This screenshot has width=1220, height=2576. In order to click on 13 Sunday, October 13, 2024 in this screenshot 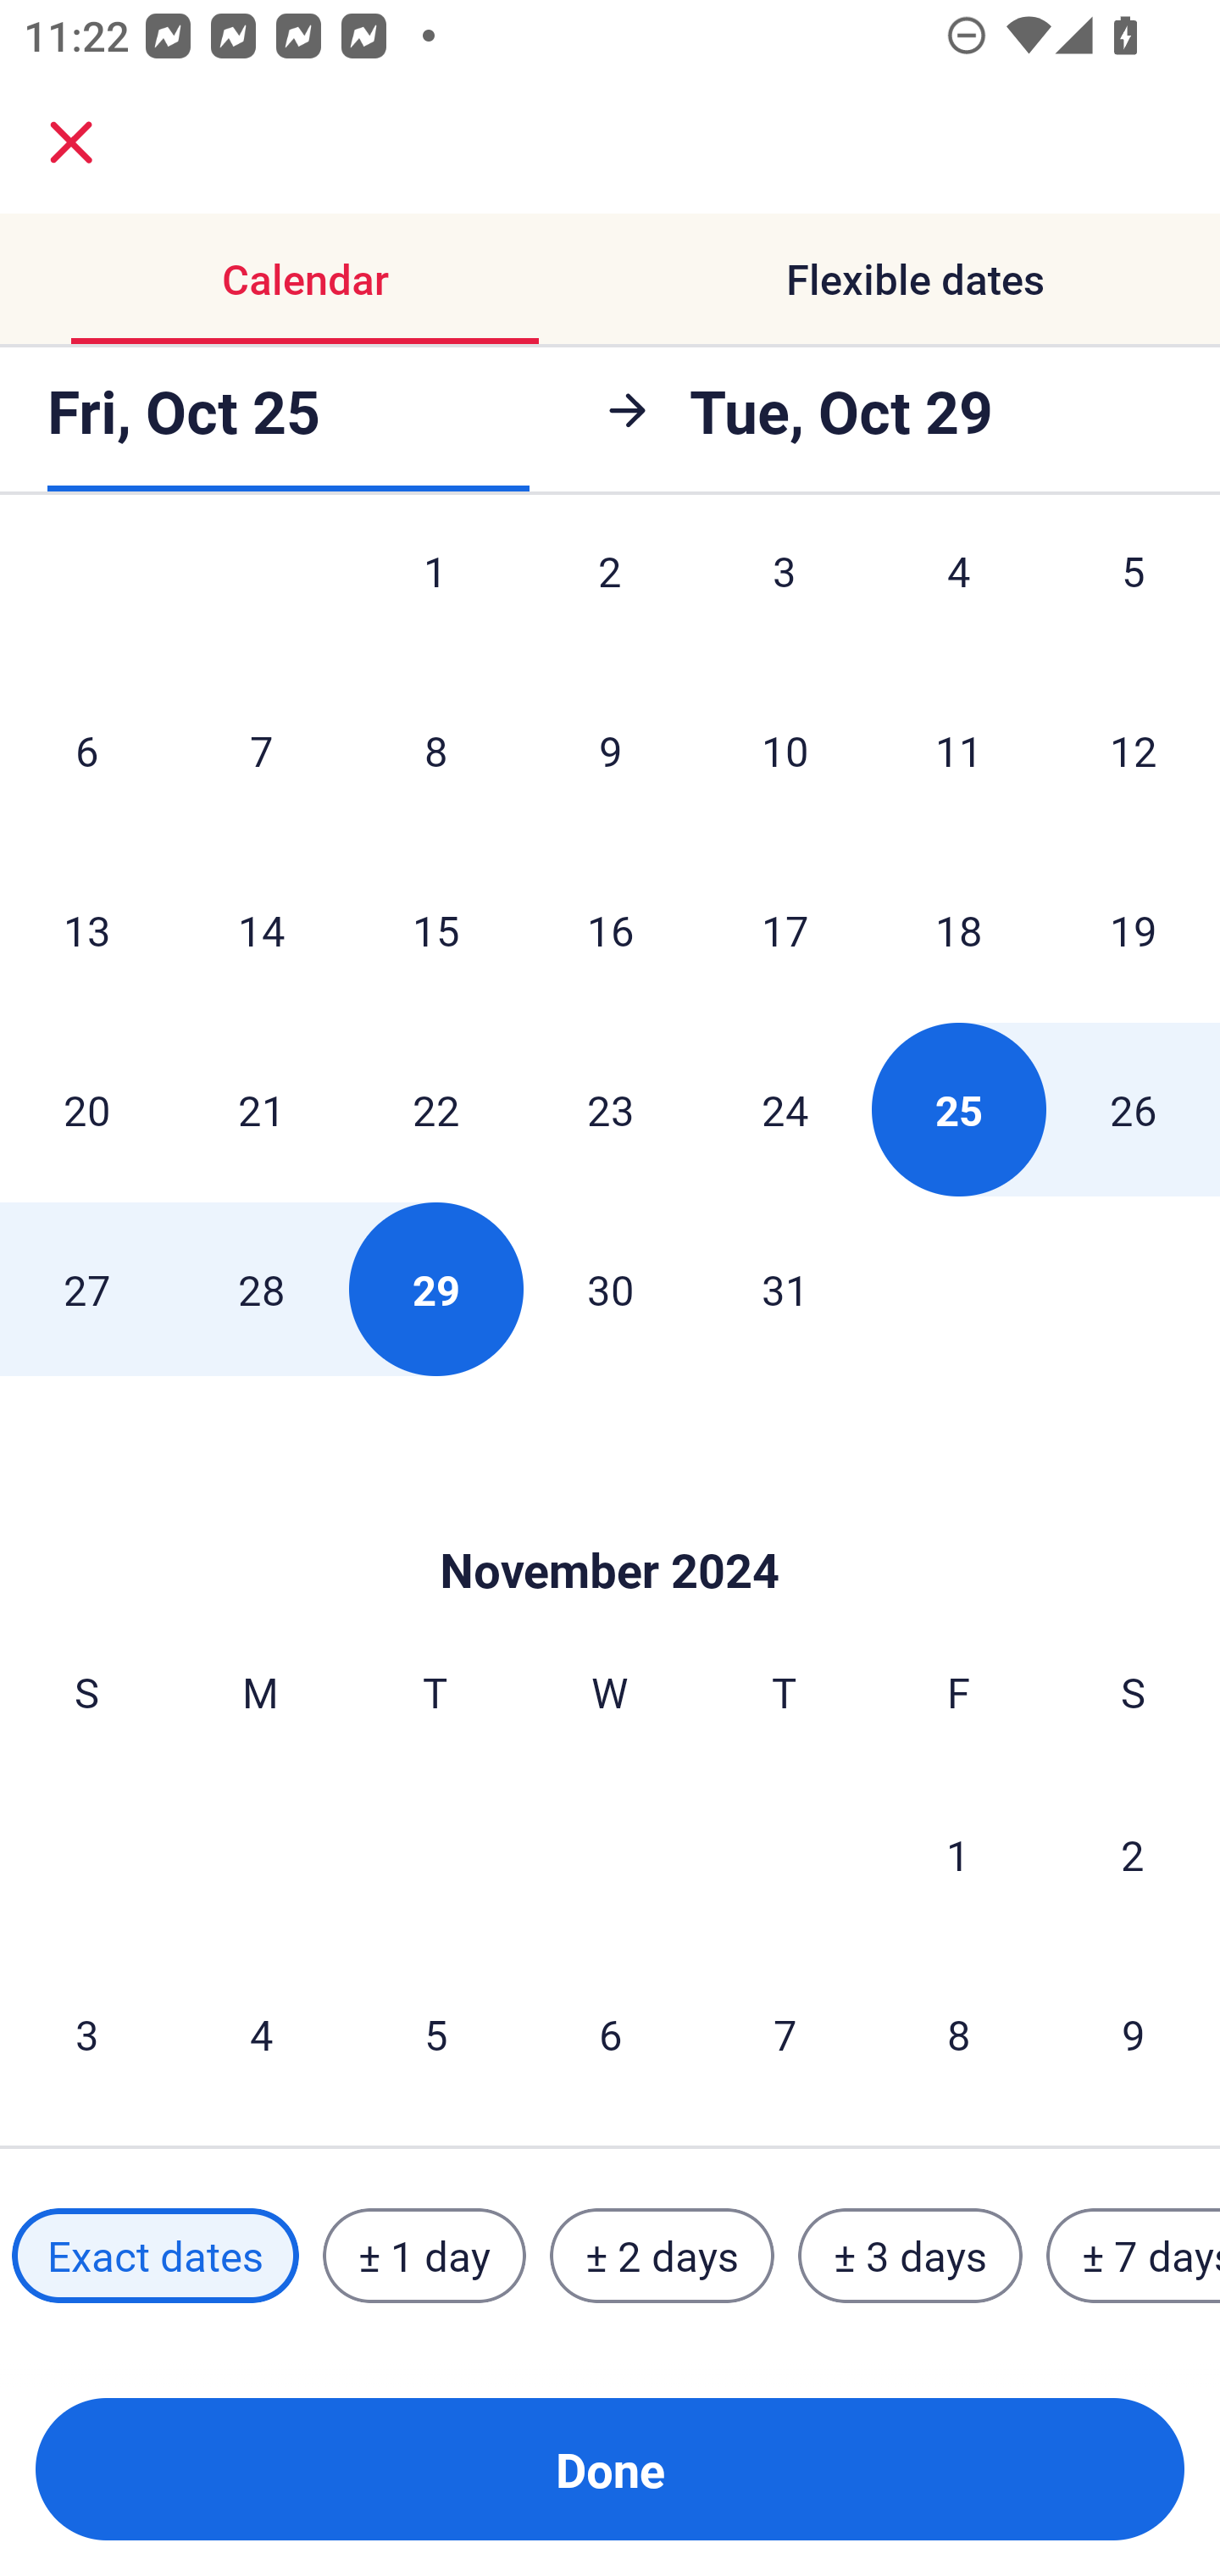, I will do `click(86, 930)`.